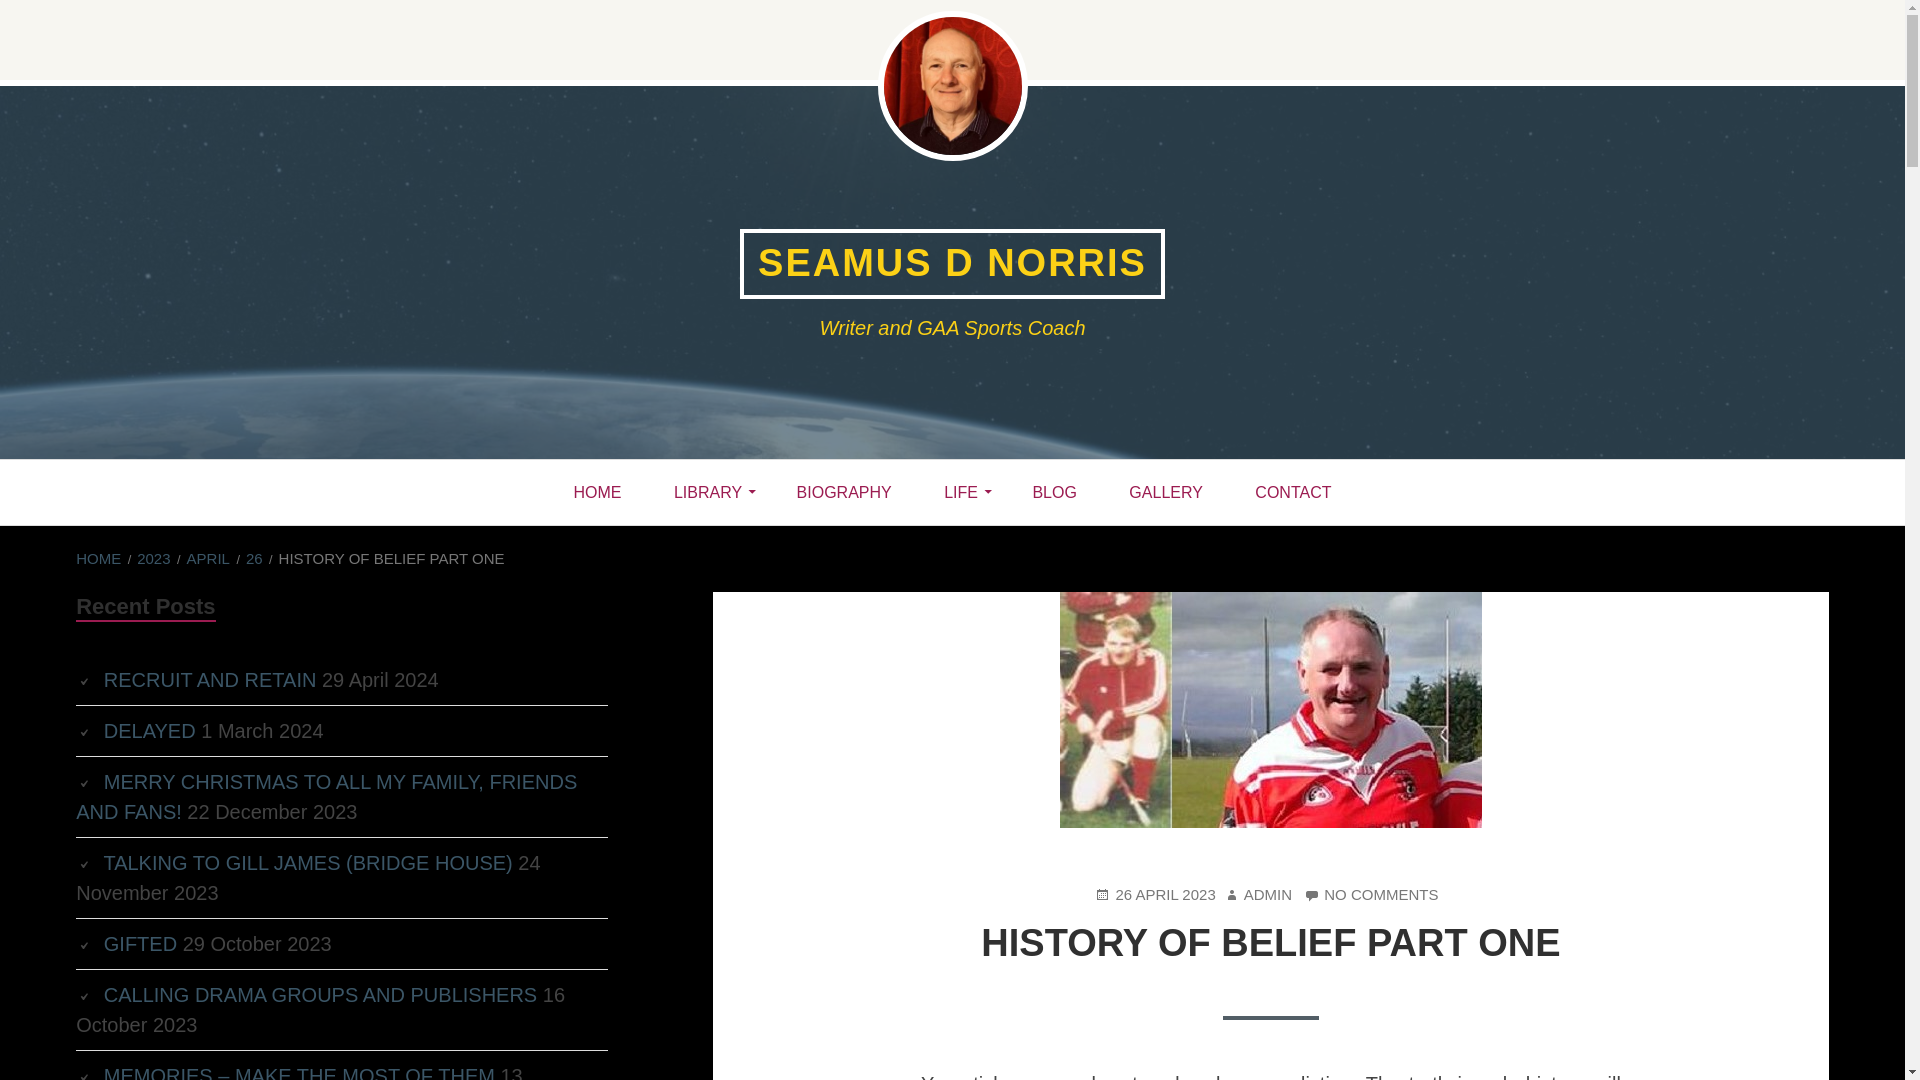 This screenshot has width=1920, height=1080. Describe the element at coordinates (1292, 492) in the screenshot. I see `CONTACT` at that location.